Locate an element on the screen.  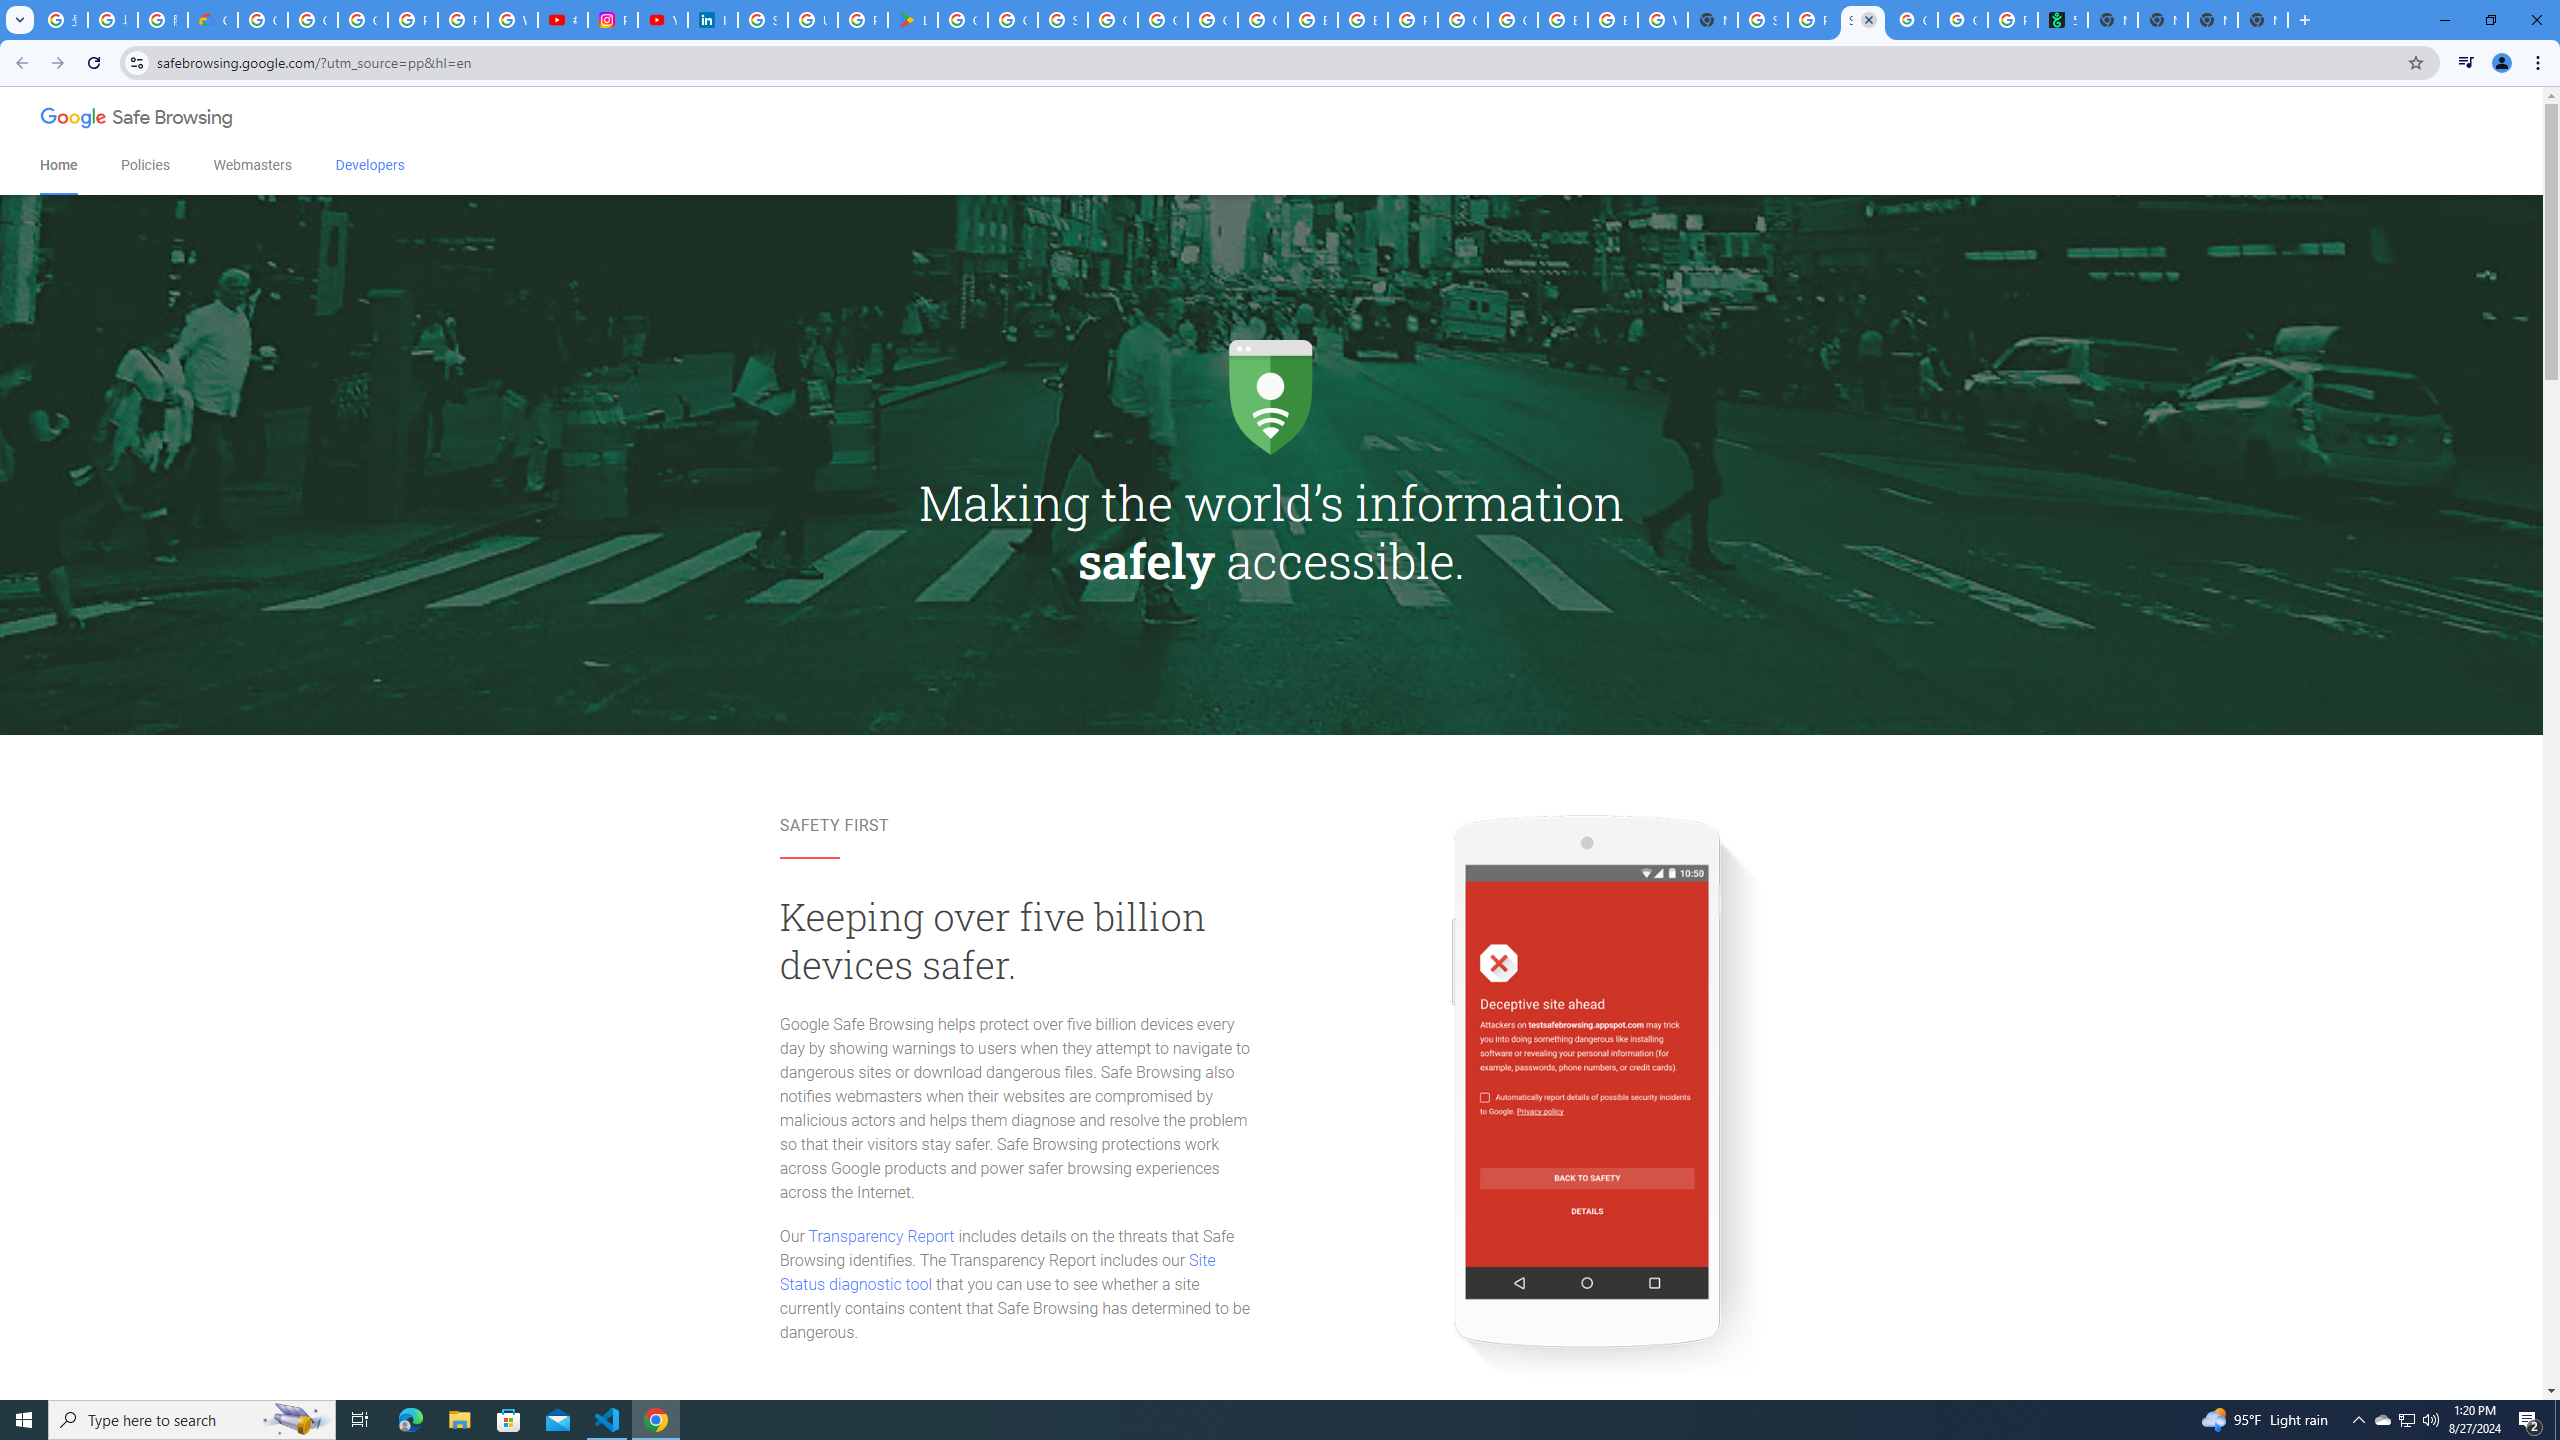
Google Safe Browsing is located at coordinates (138, 120).